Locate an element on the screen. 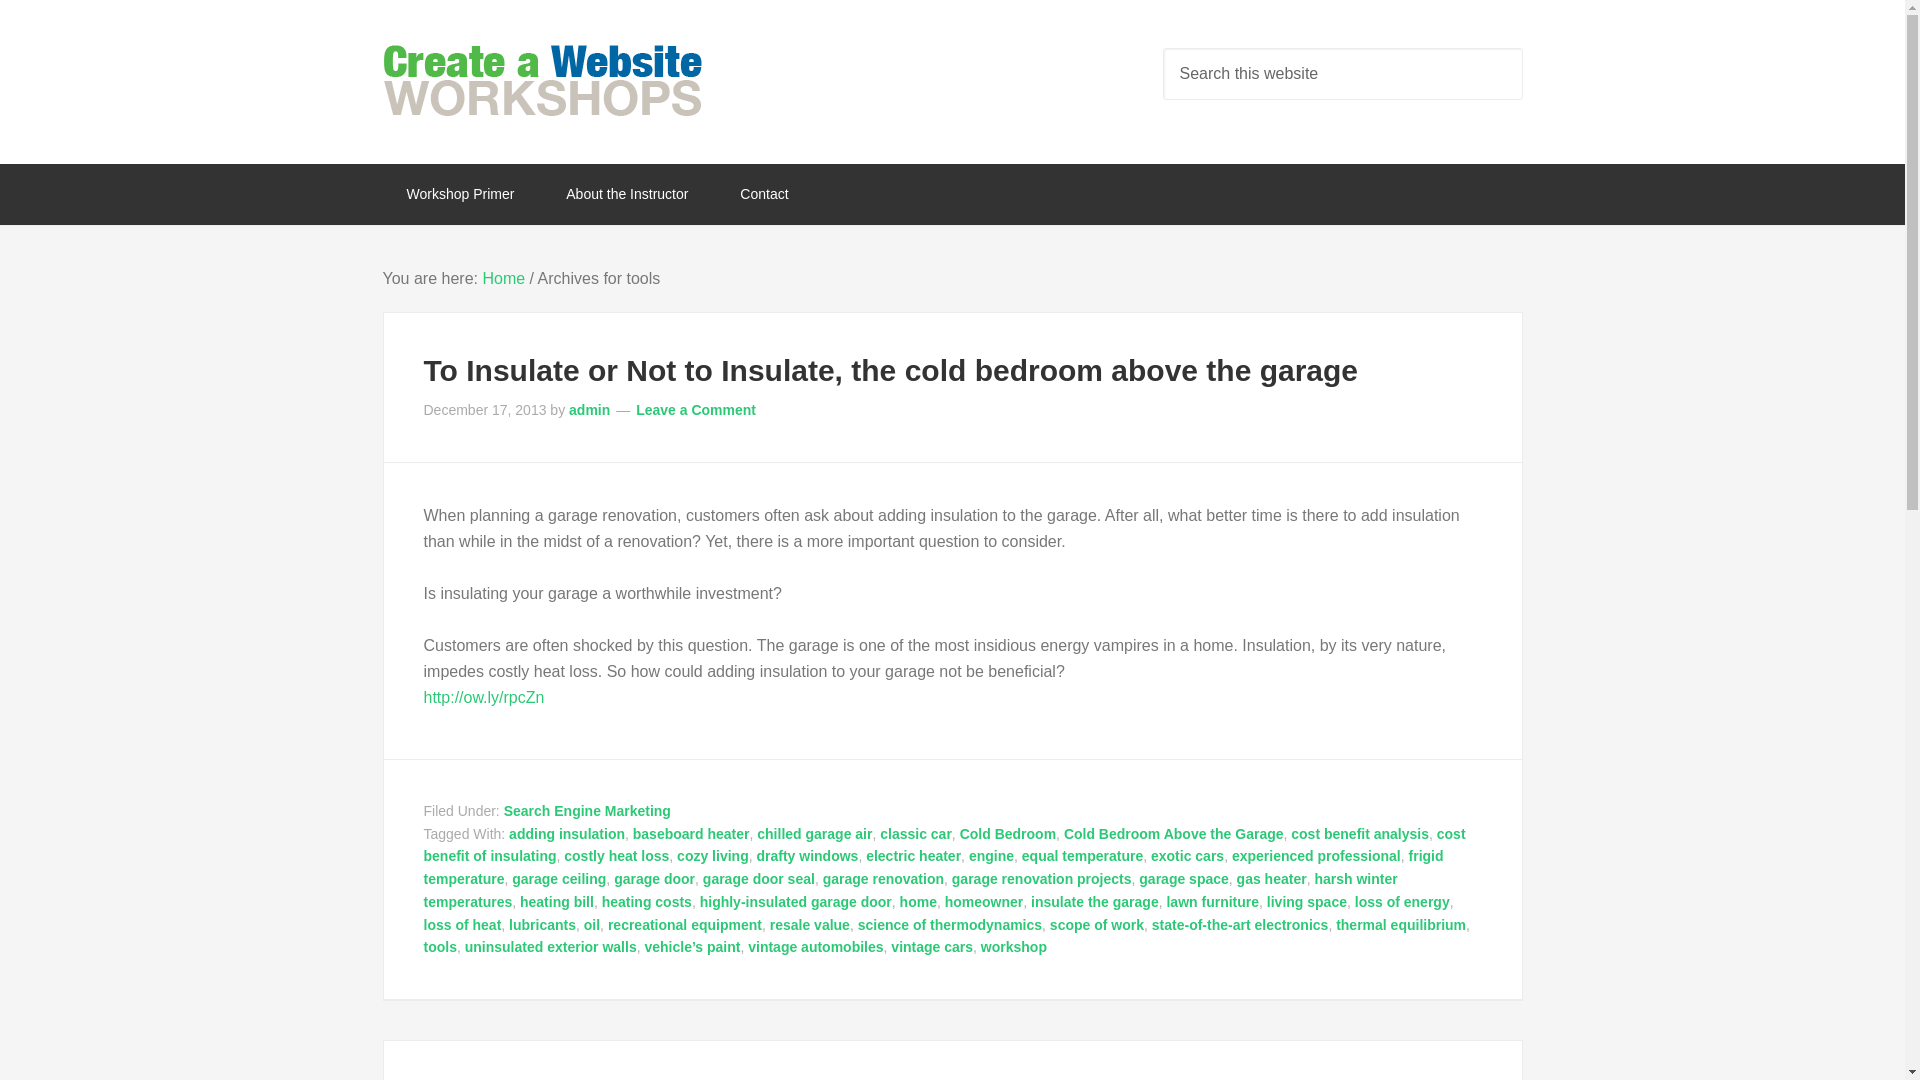 The image size is (1920, 1080). Cold Bedroom Above the Garage is located at coordinates (1174, 834).